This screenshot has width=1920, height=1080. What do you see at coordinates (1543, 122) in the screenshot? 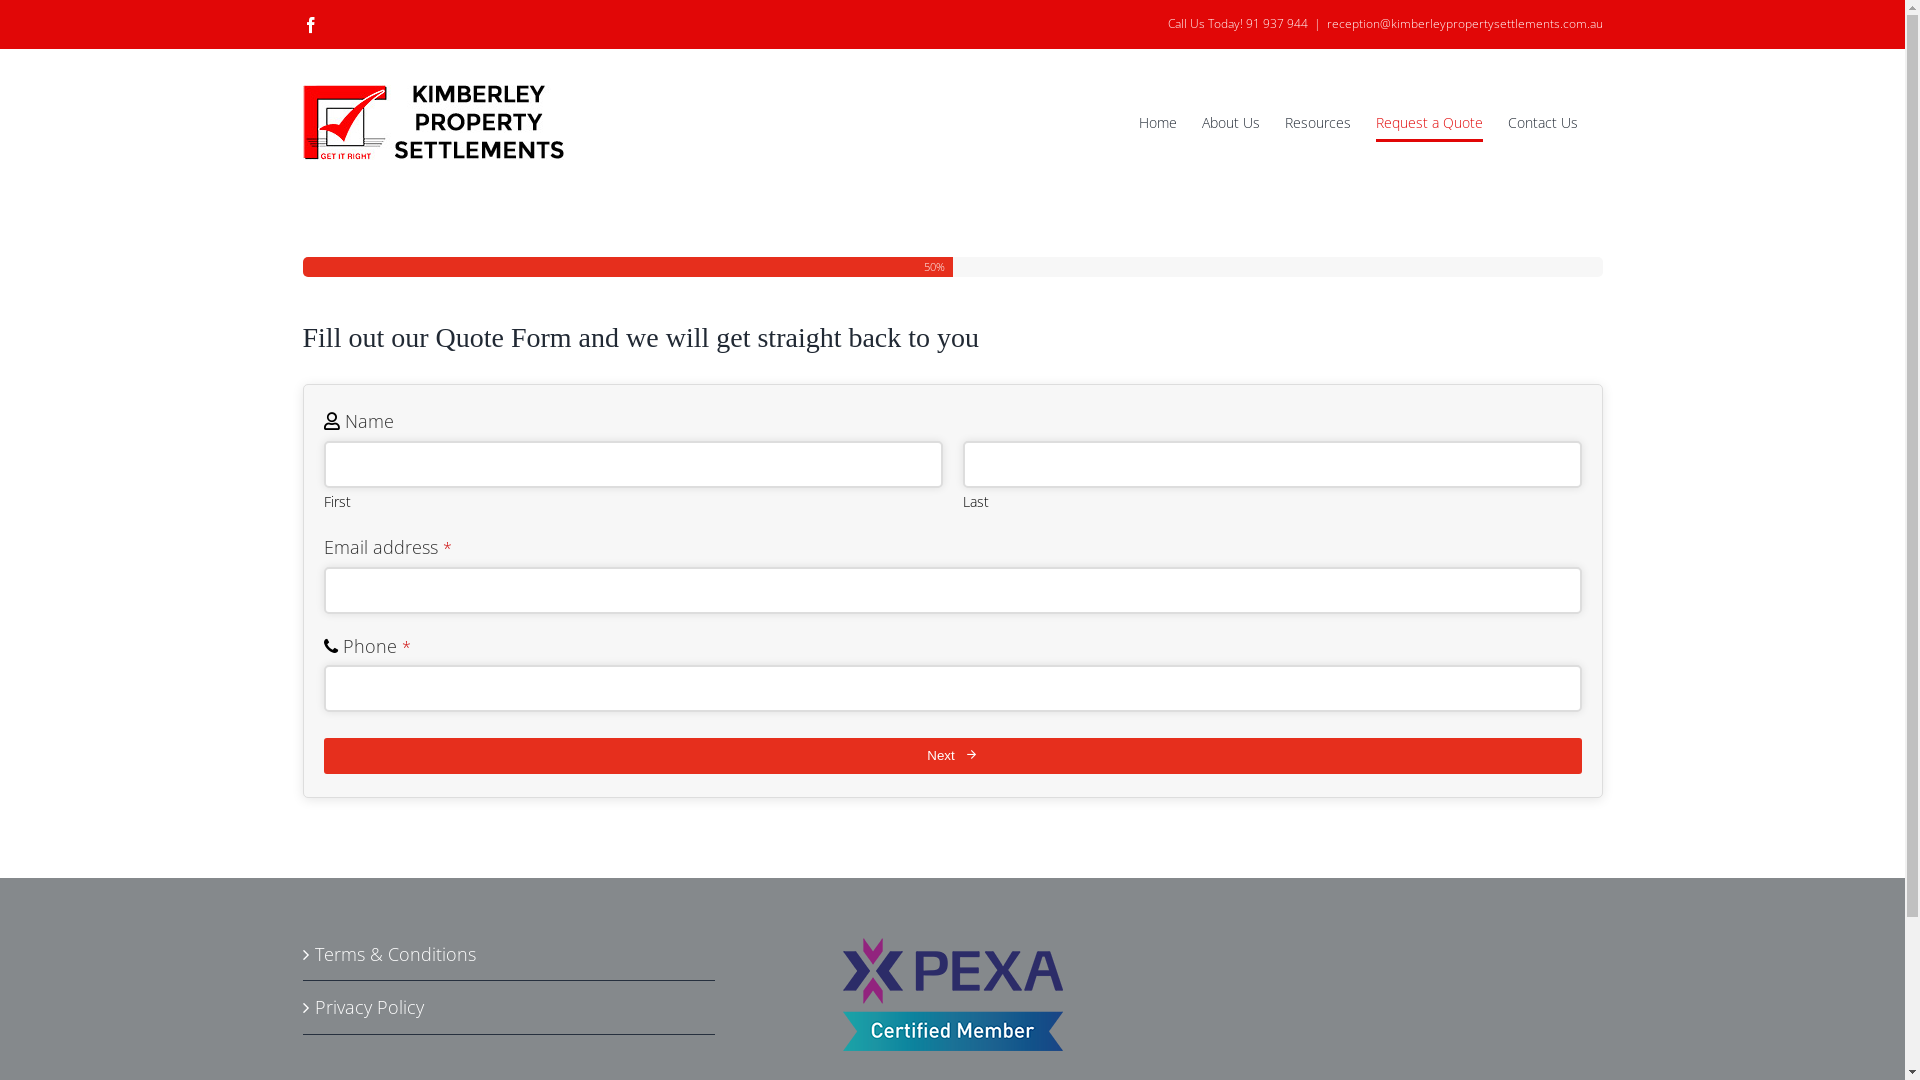
I see `Contact Us` at bounding box center [1543, 122].